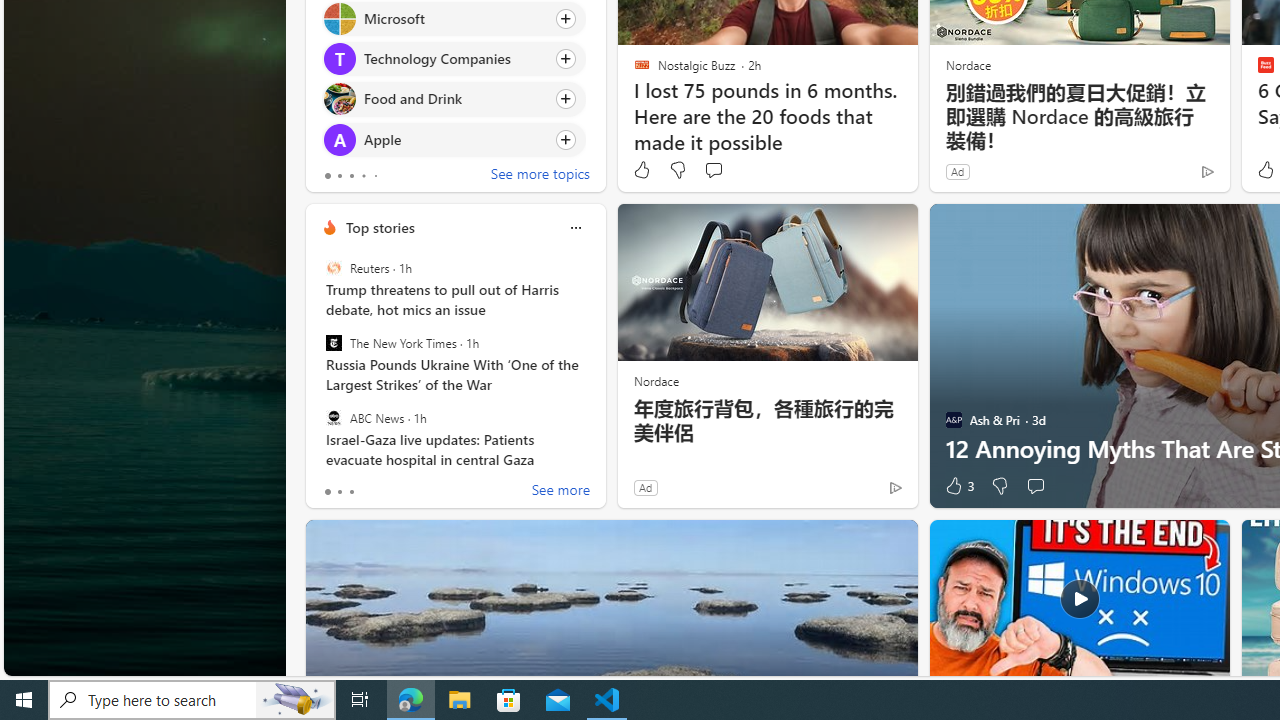 Image resolution: width=1280 pixels, height=720 pixels. Describe the element at coordinates (1035, 486) in the screenshot. I see `Start the conversation` at that location.